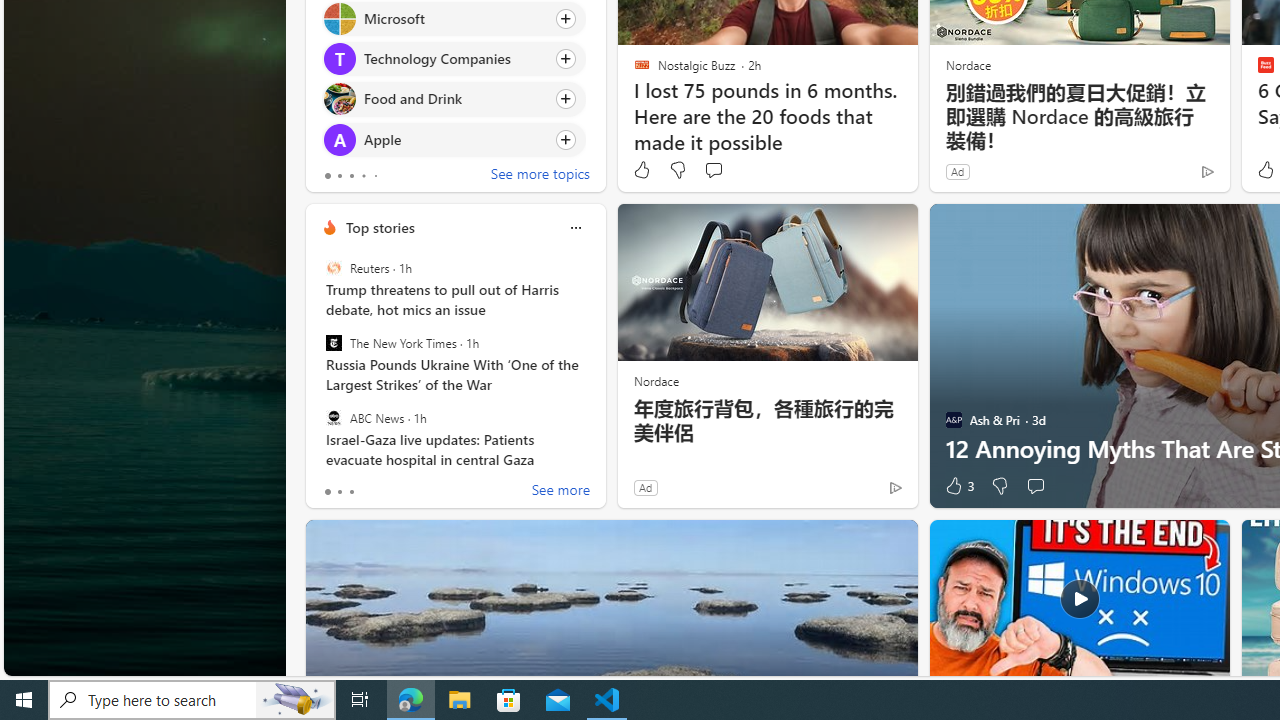 Image resolution: width=1280 pixels, height=720 pixels. Describe the element at coordinates (1035, 486) in the screenshot. I see `Start the conversation` at that location.